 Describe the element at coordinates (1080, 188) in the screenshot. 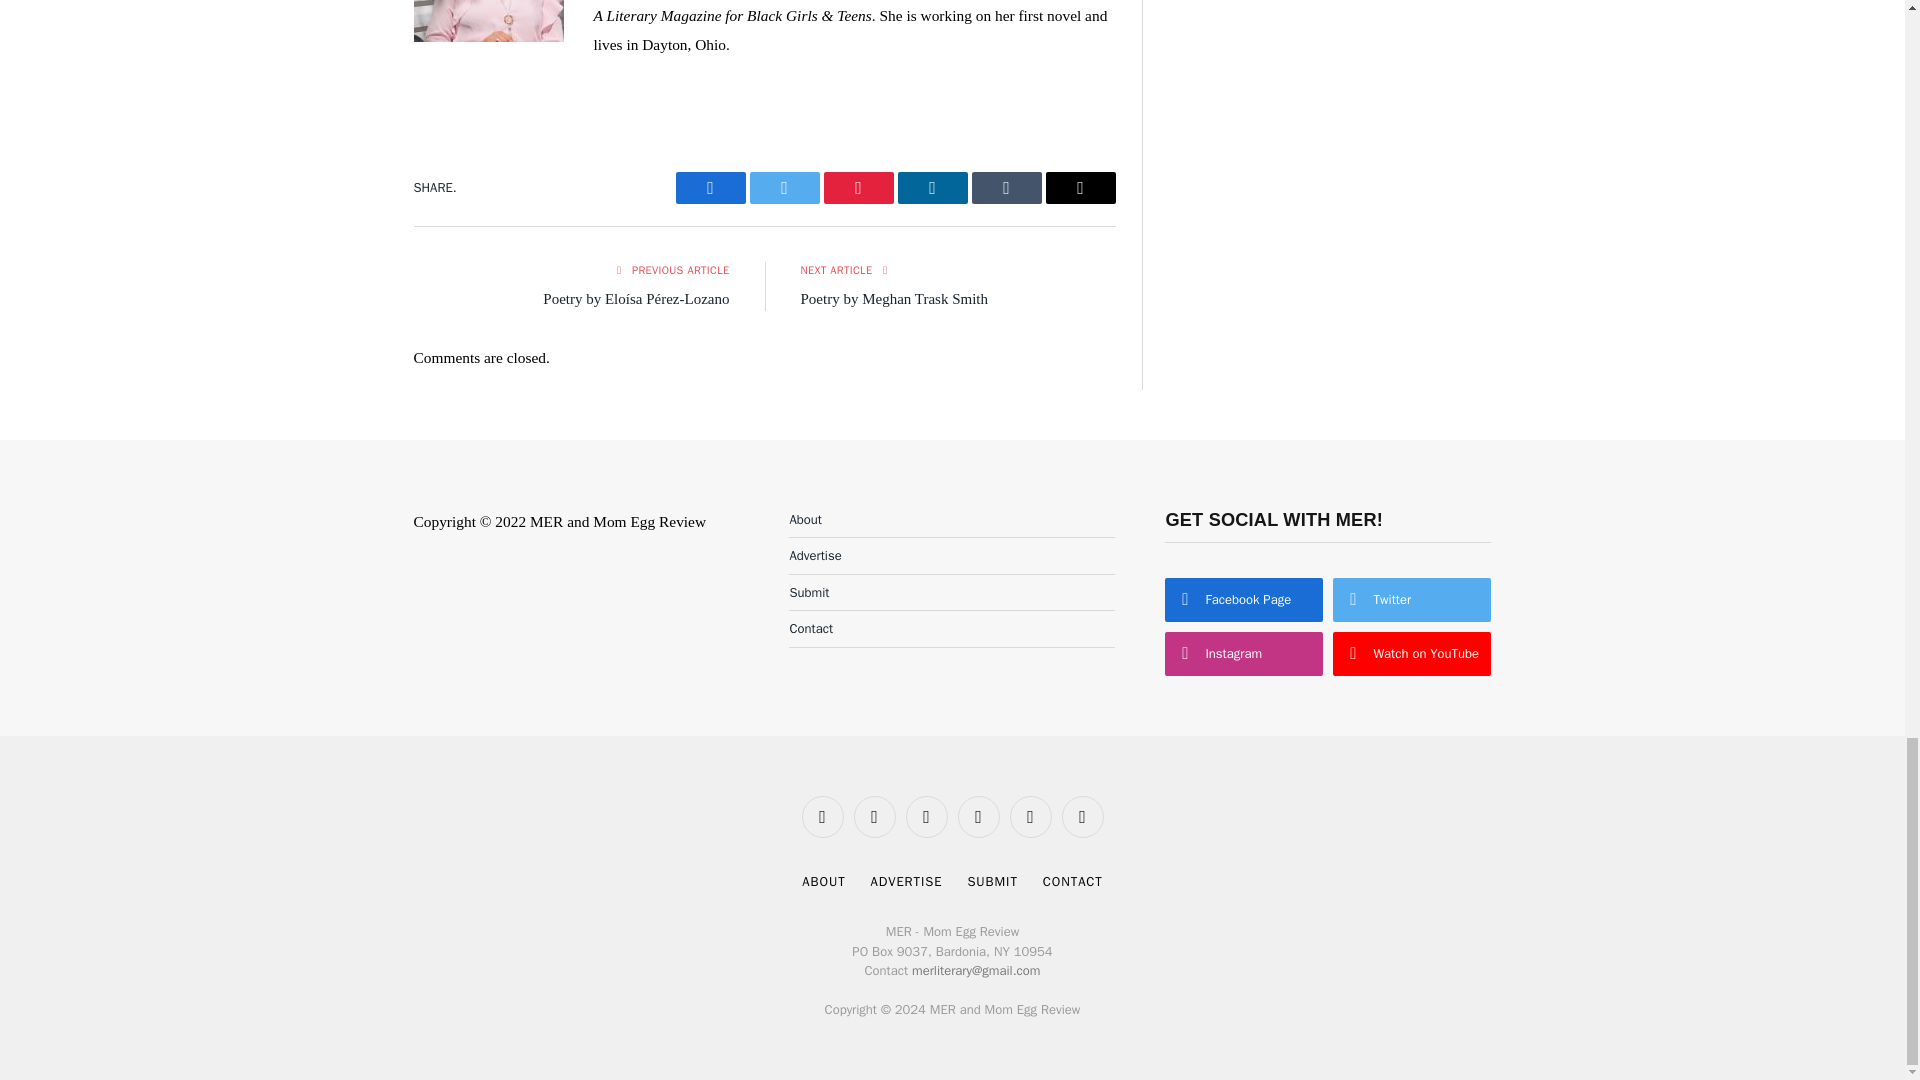

I see `Share via Email` at that location.